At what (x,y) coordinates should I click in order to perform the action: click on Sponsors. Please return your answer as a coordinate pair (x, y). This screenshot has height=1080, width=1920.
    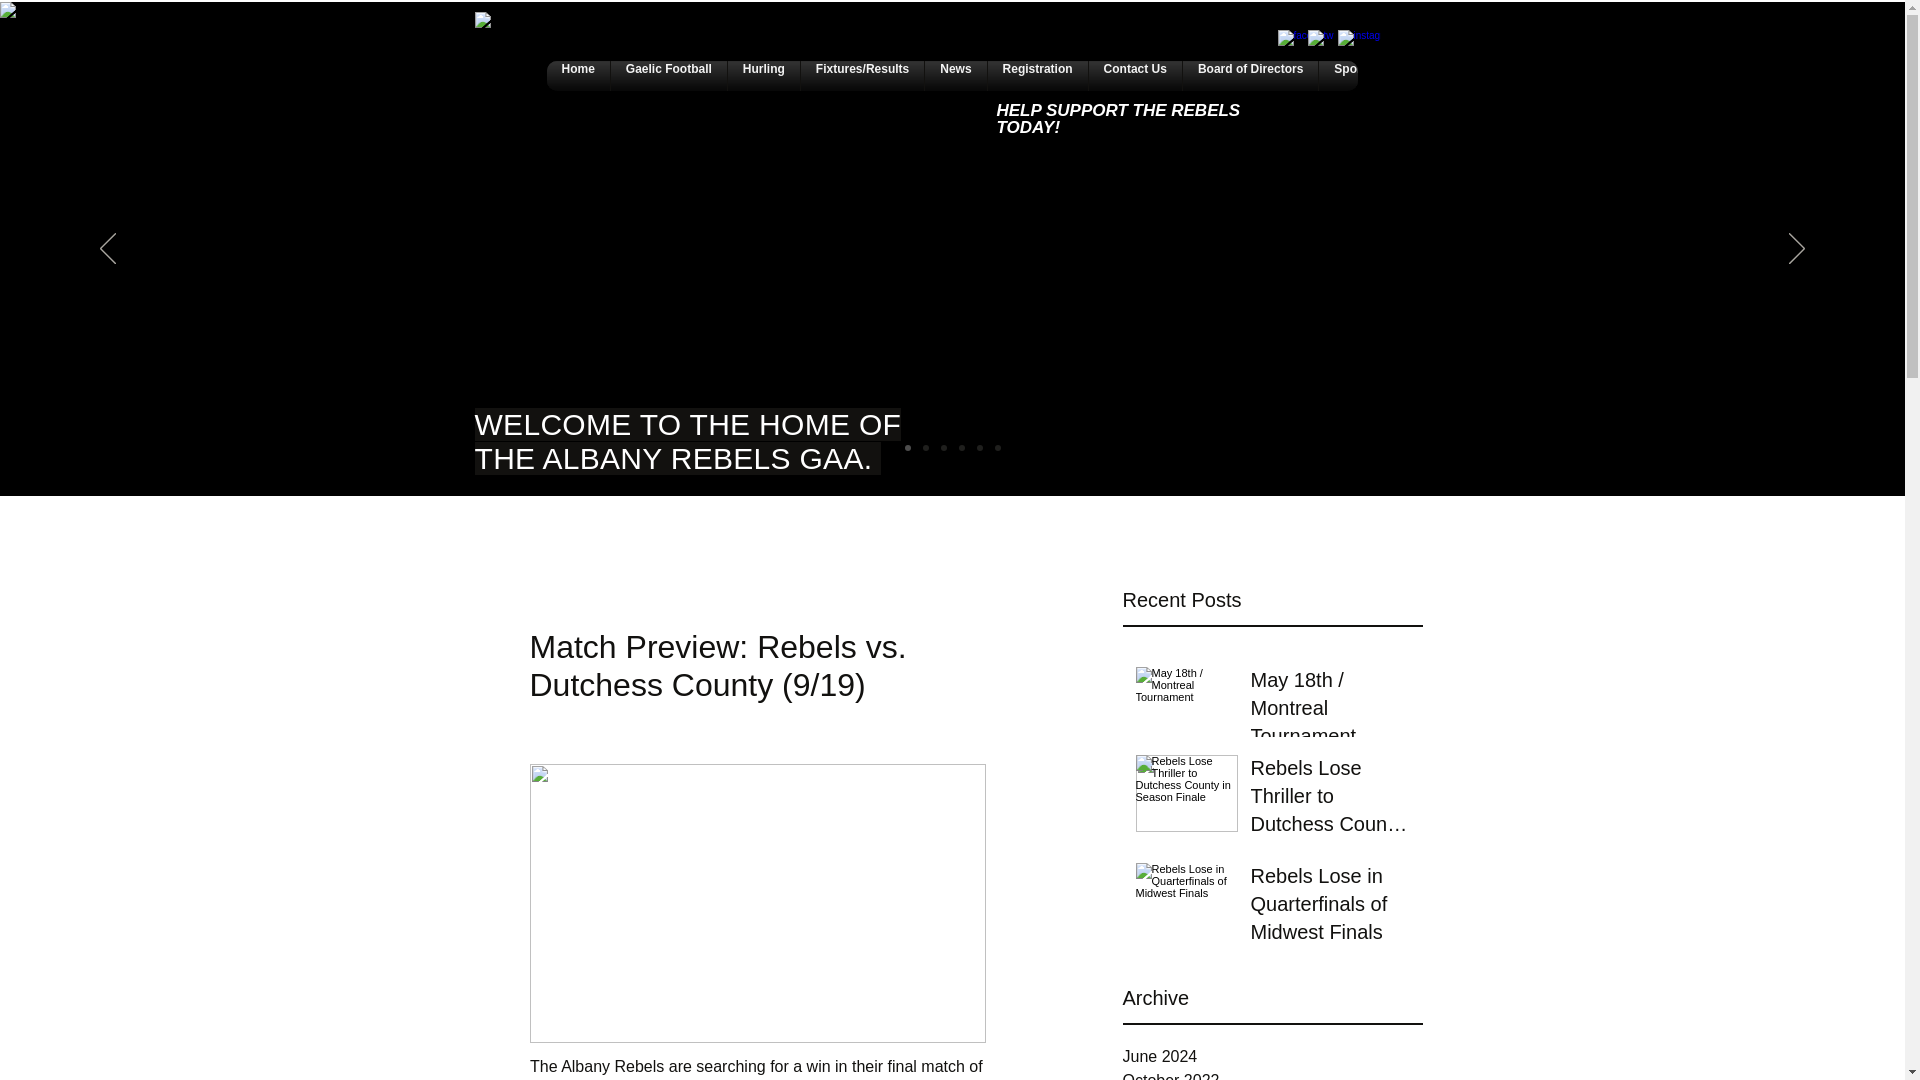
    Looking at the image, I should click on (1362, 75).